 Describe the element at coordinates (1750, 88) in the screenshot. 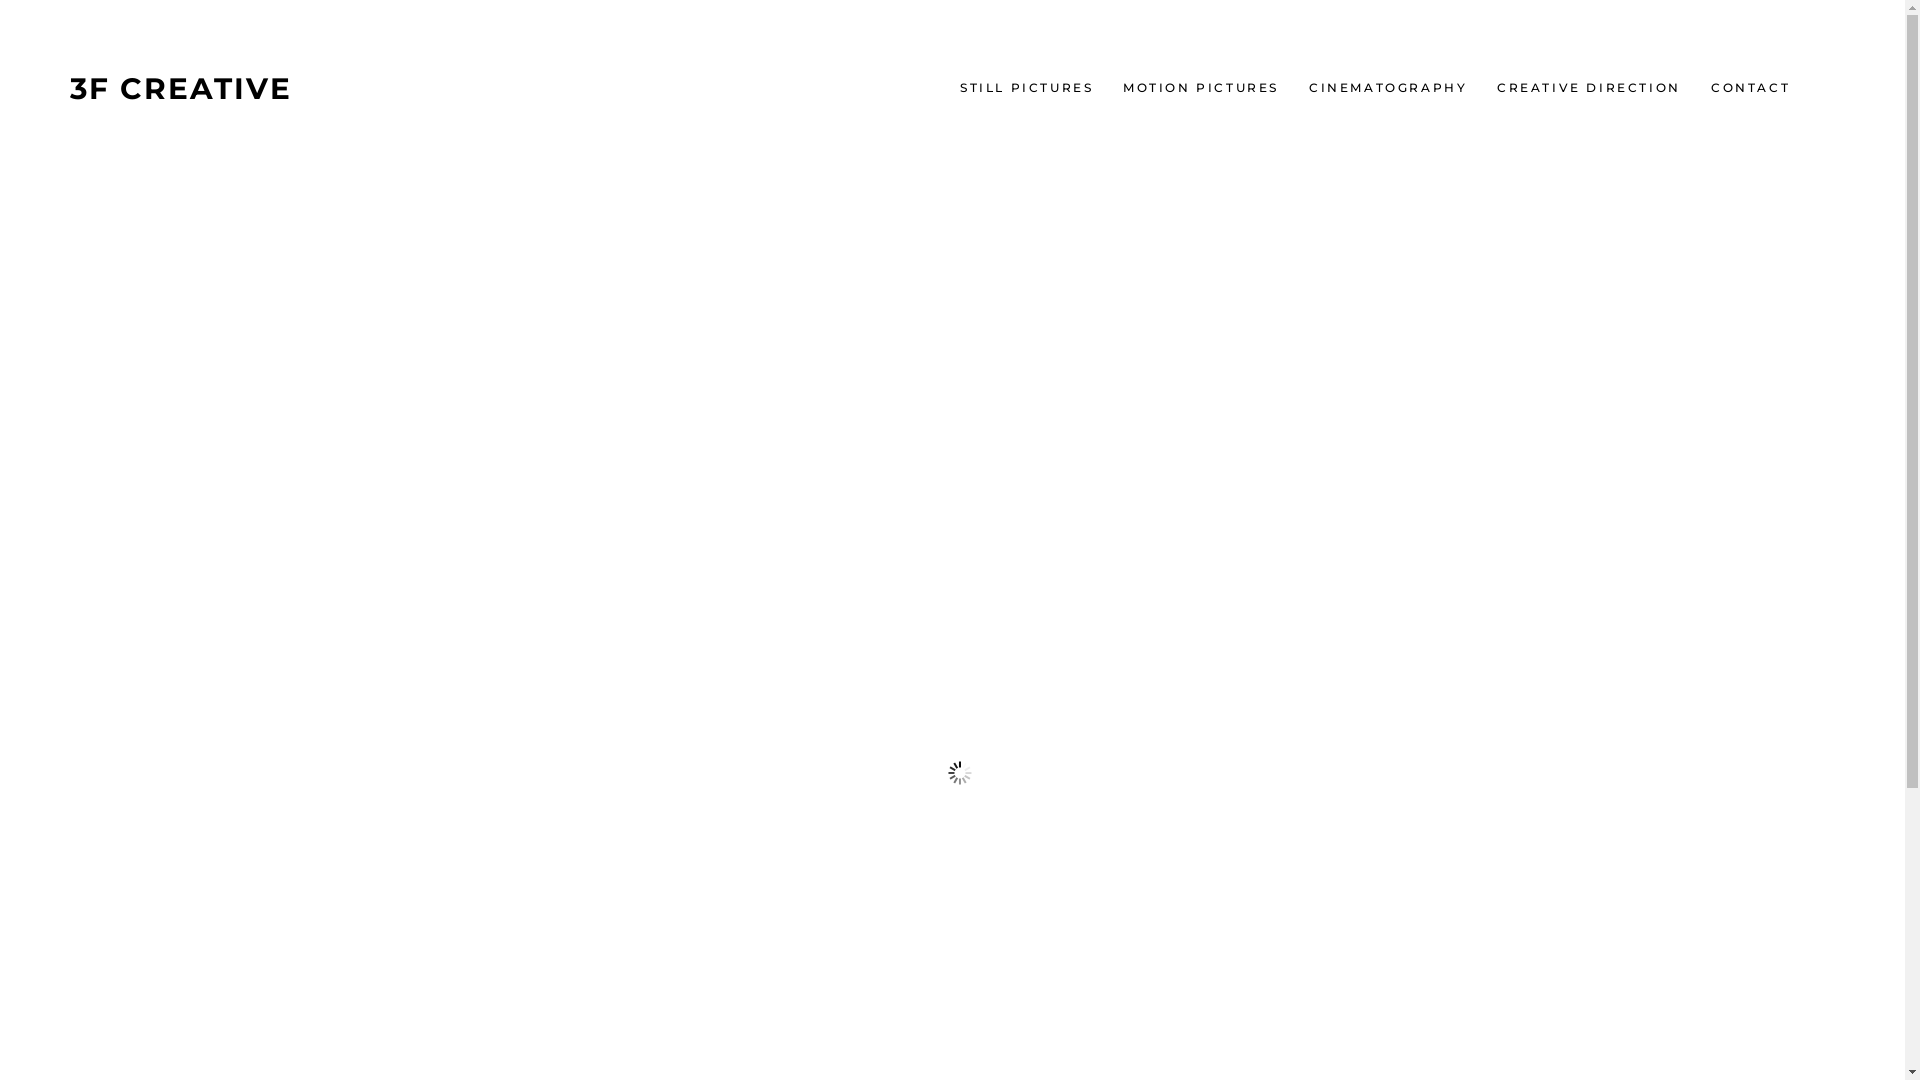

I see `CONTACT` at that location.